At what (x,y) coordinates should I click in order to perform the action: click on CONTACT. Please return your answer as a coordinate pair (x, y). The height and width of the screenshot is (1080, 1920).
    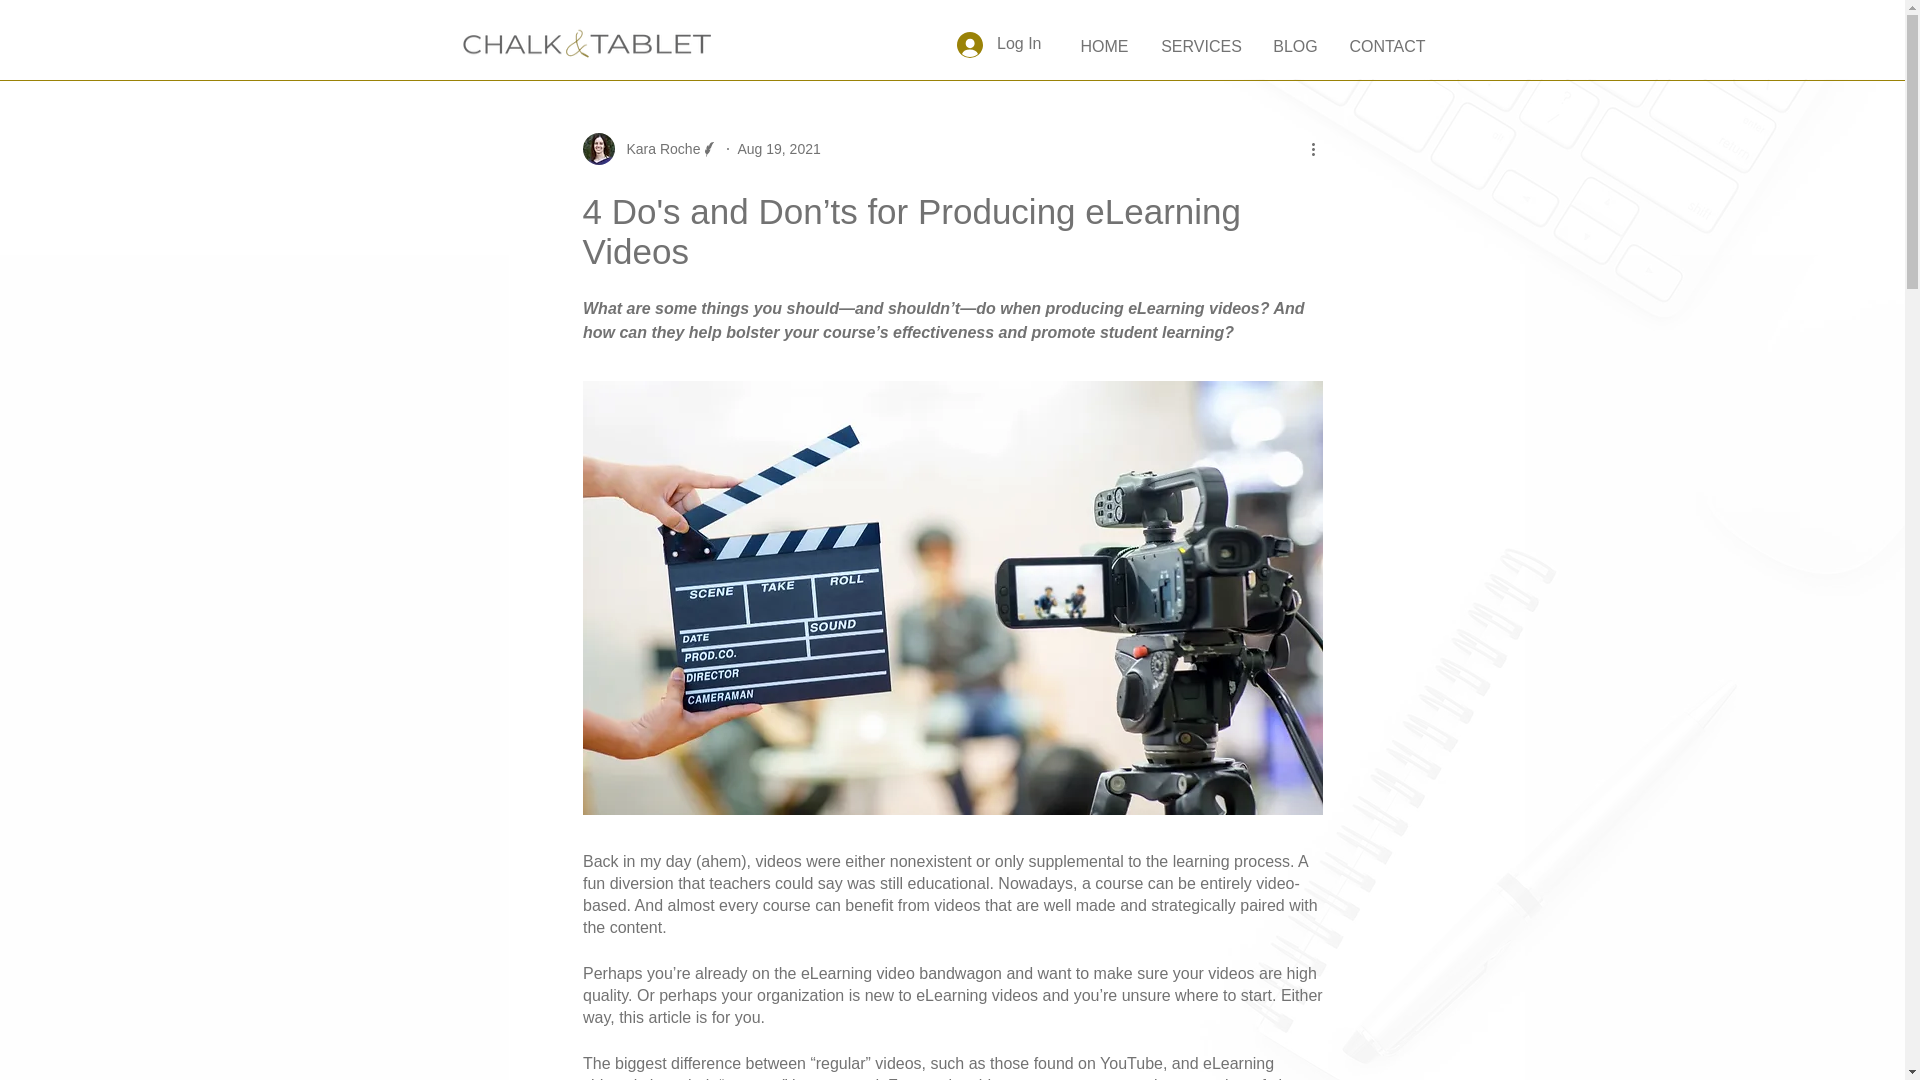
    Looking at the image, I should click on (1388, 53).